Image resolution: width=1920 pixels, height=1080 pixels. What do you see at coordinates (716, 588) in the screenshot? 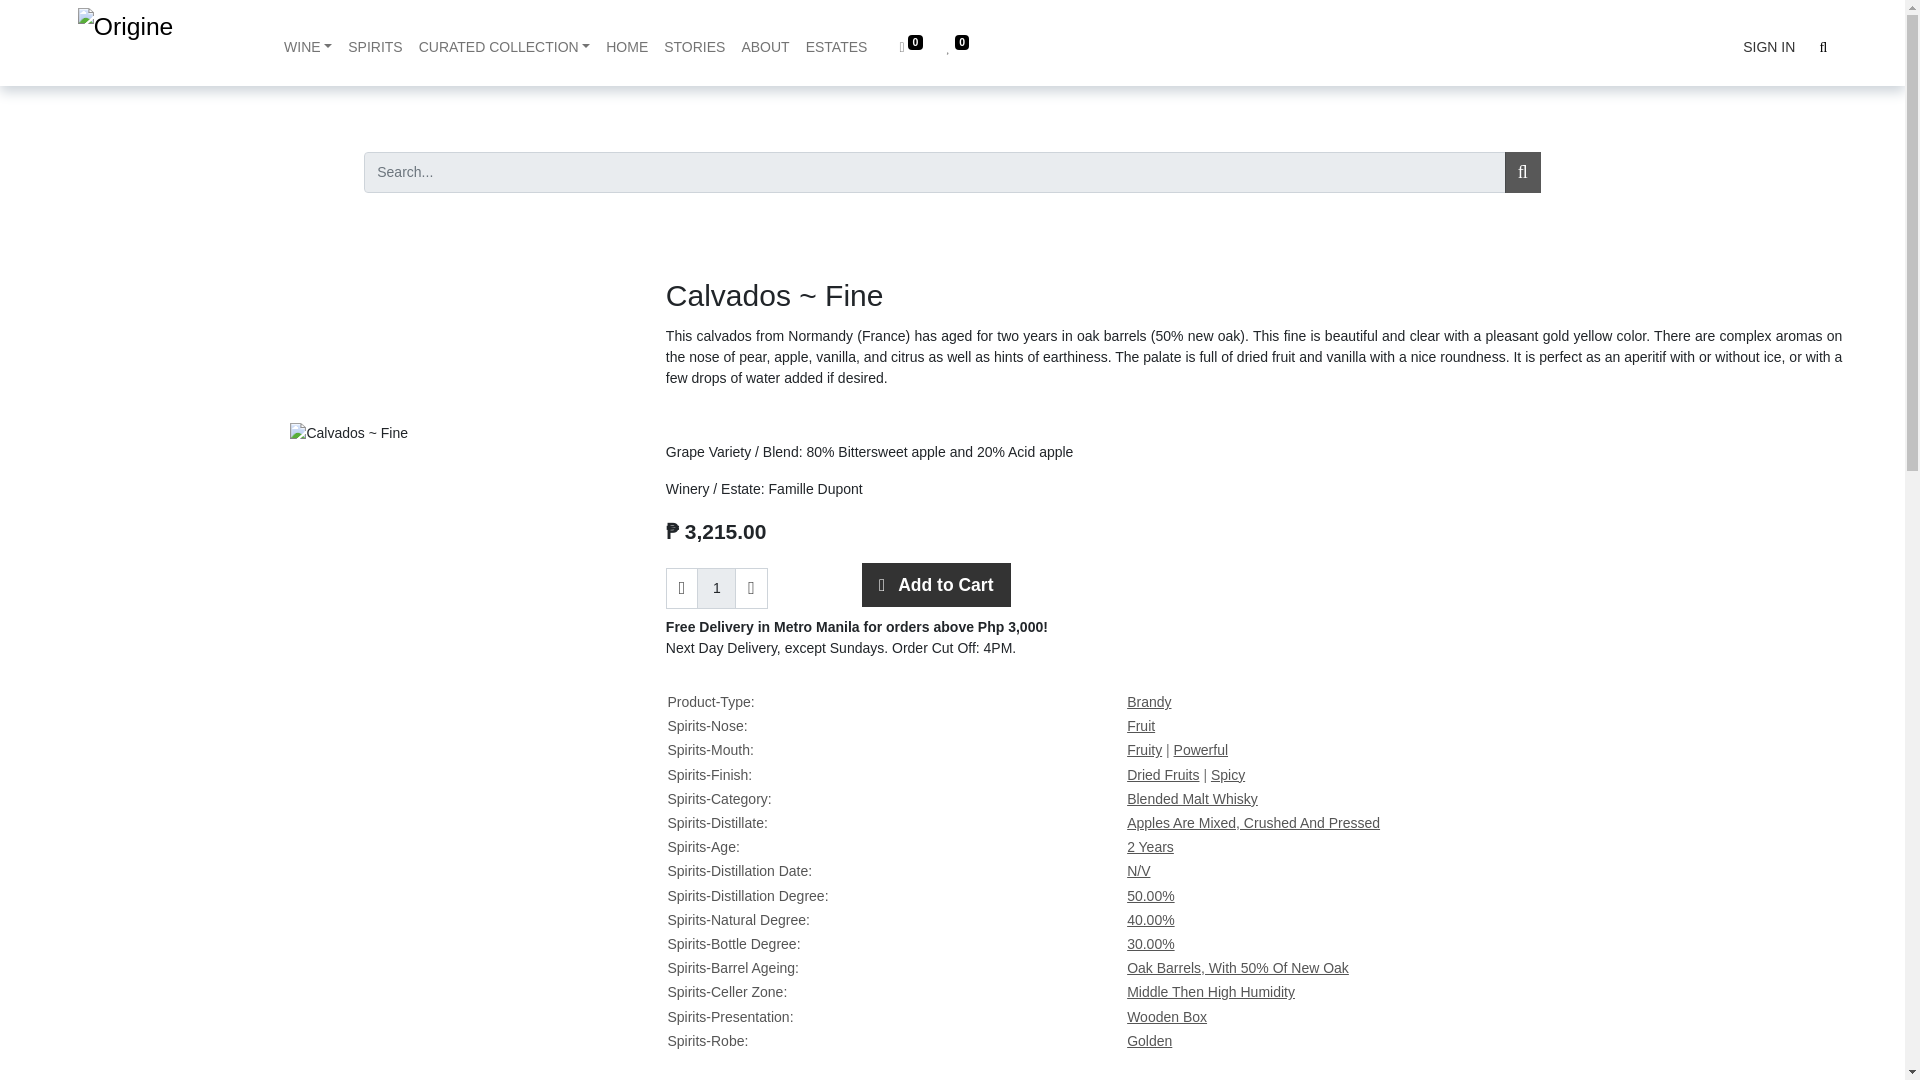
I see `1` at bounding box center [716, 588].